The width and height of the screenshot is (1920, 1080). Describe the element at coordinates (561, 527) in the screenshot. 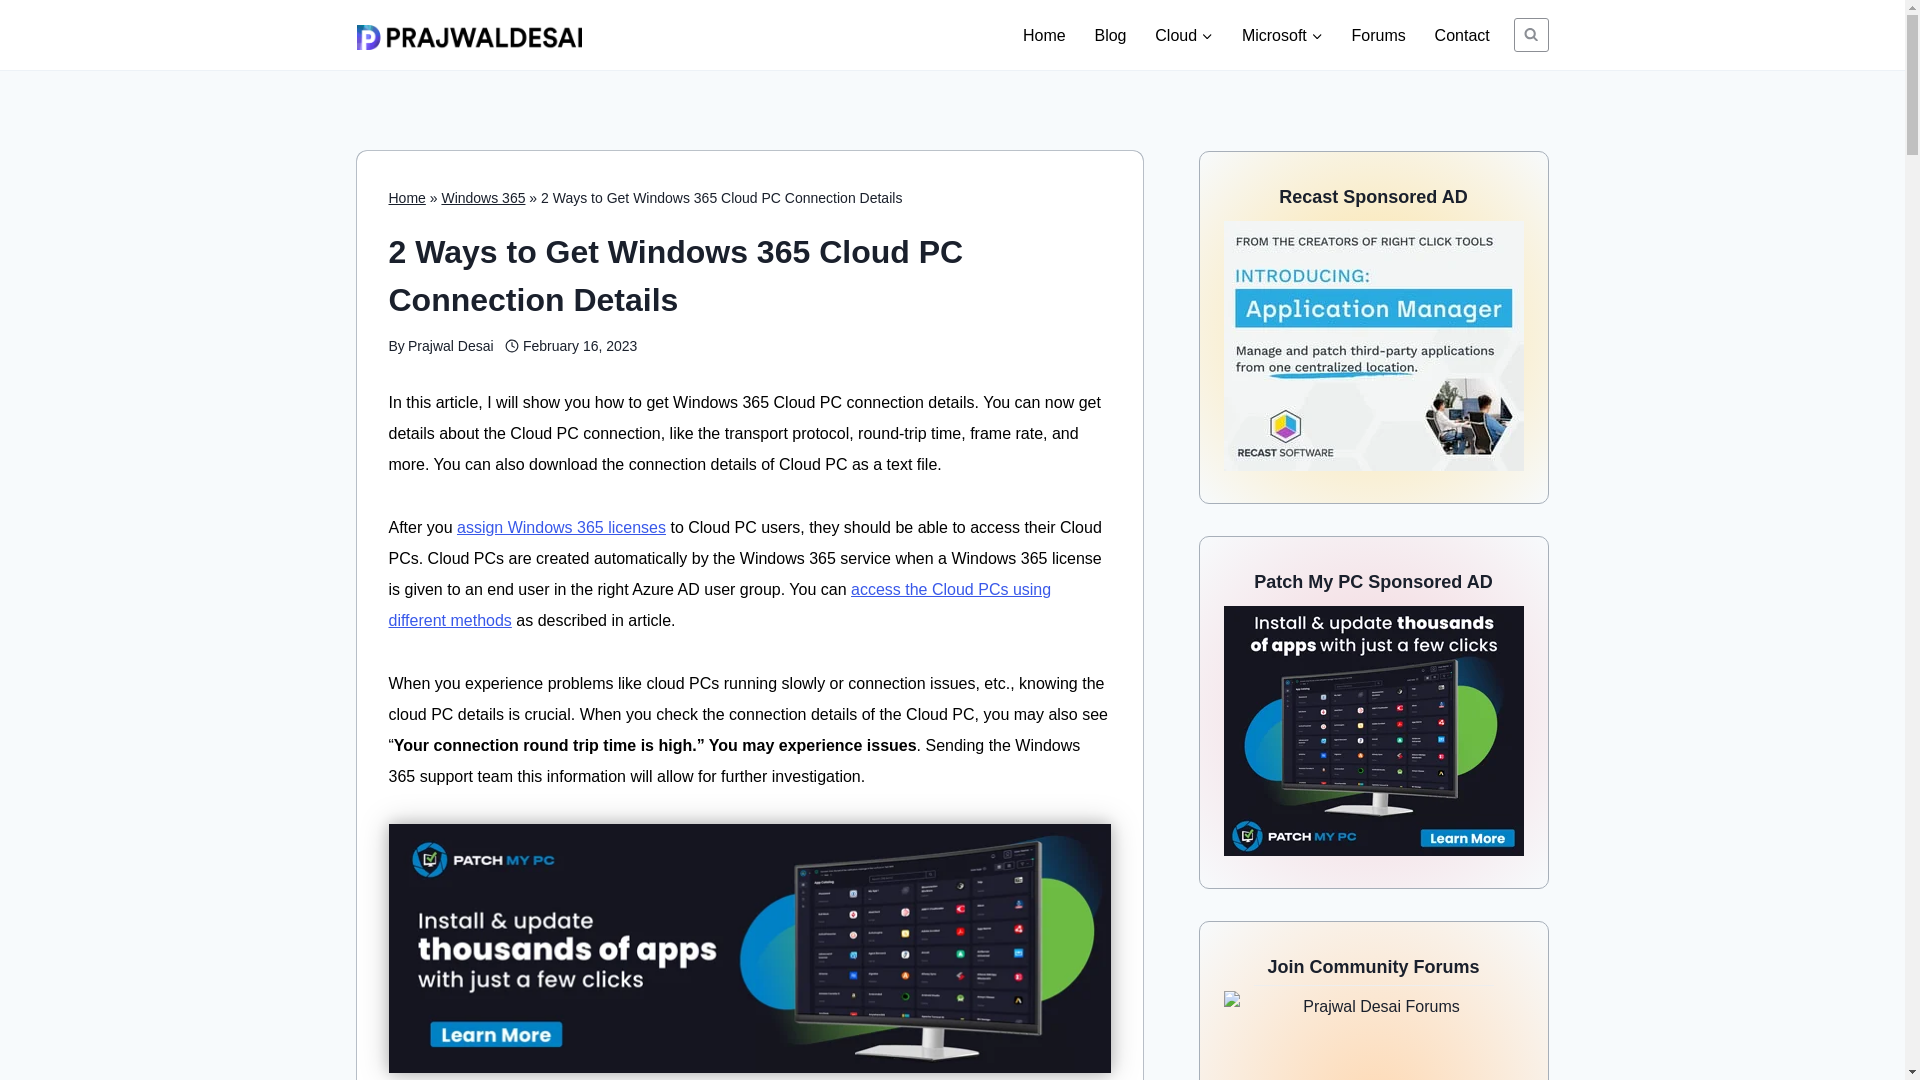

I see `assign Windows 365 licenses` at that location.